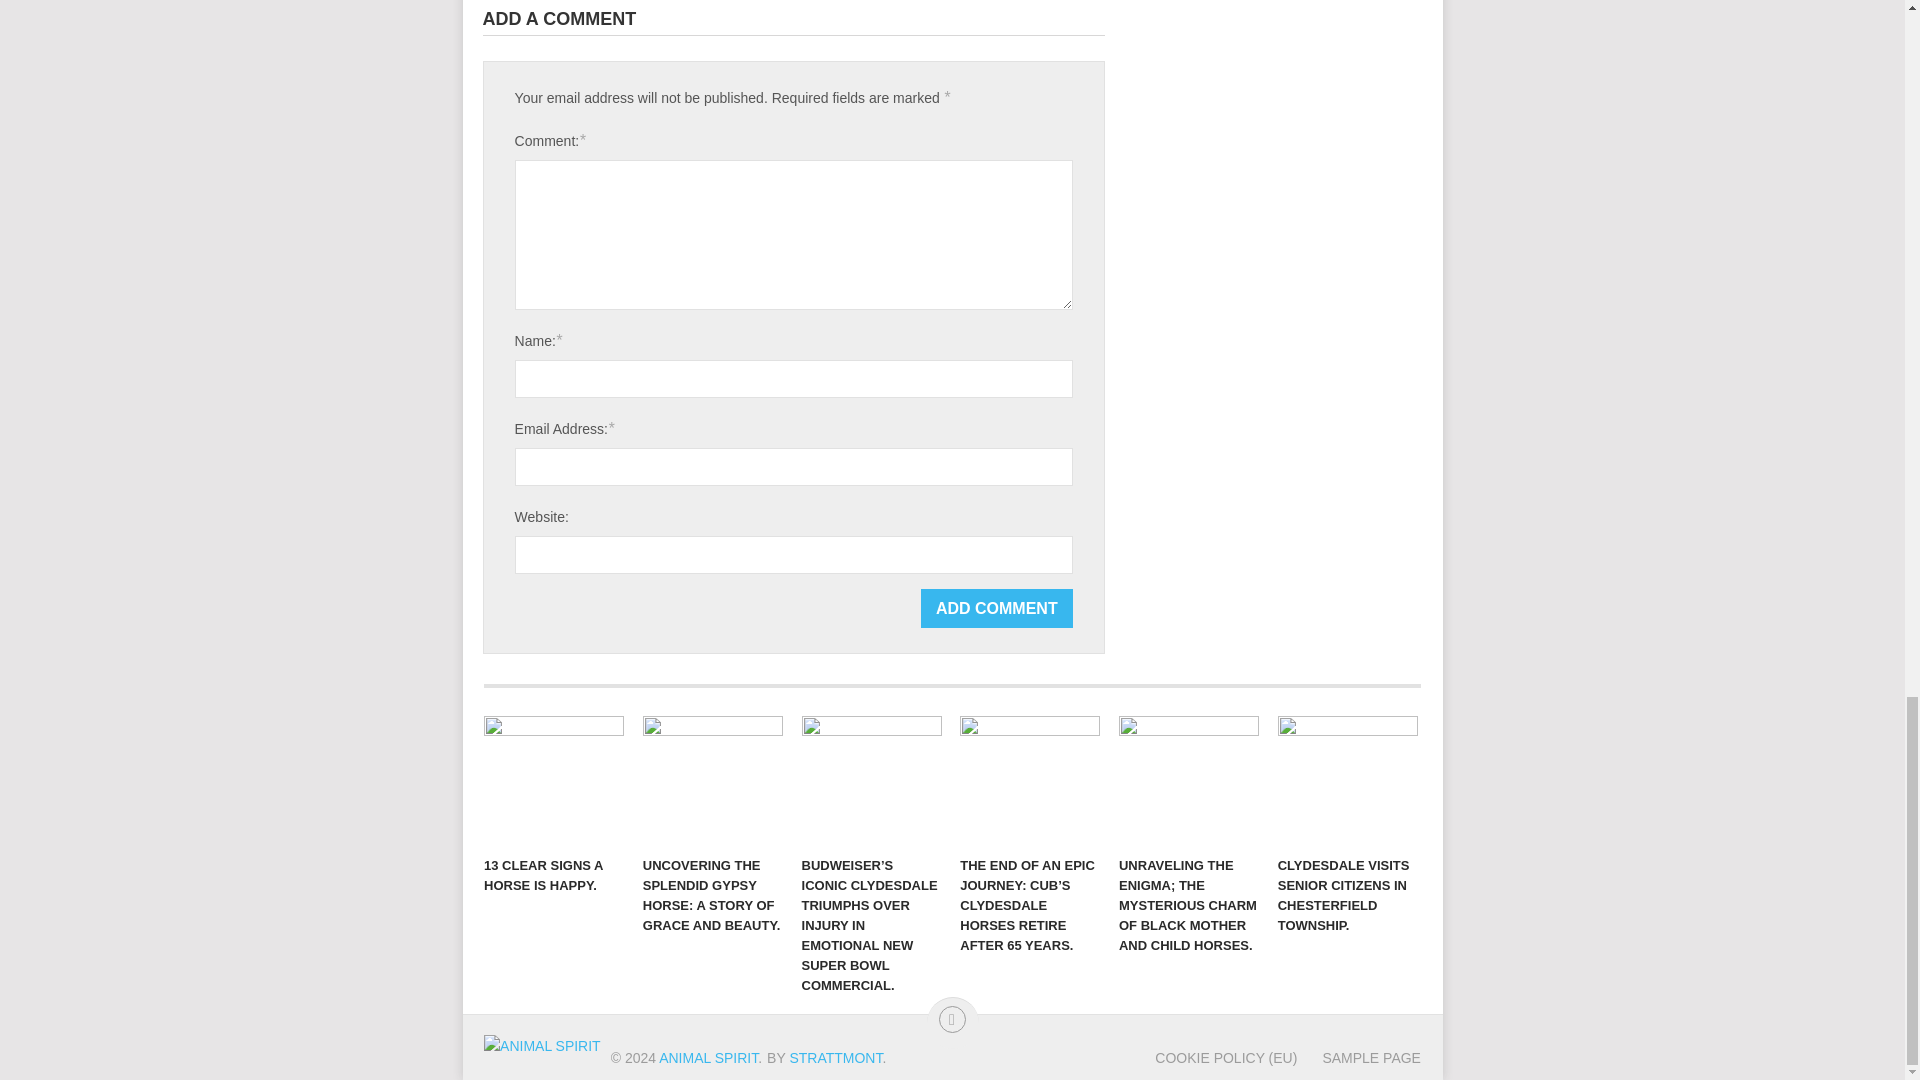 The width and height of the screenshot is (1920, 1080). I want to click on ANIMAL SPIRIT, so click(708, 1057).